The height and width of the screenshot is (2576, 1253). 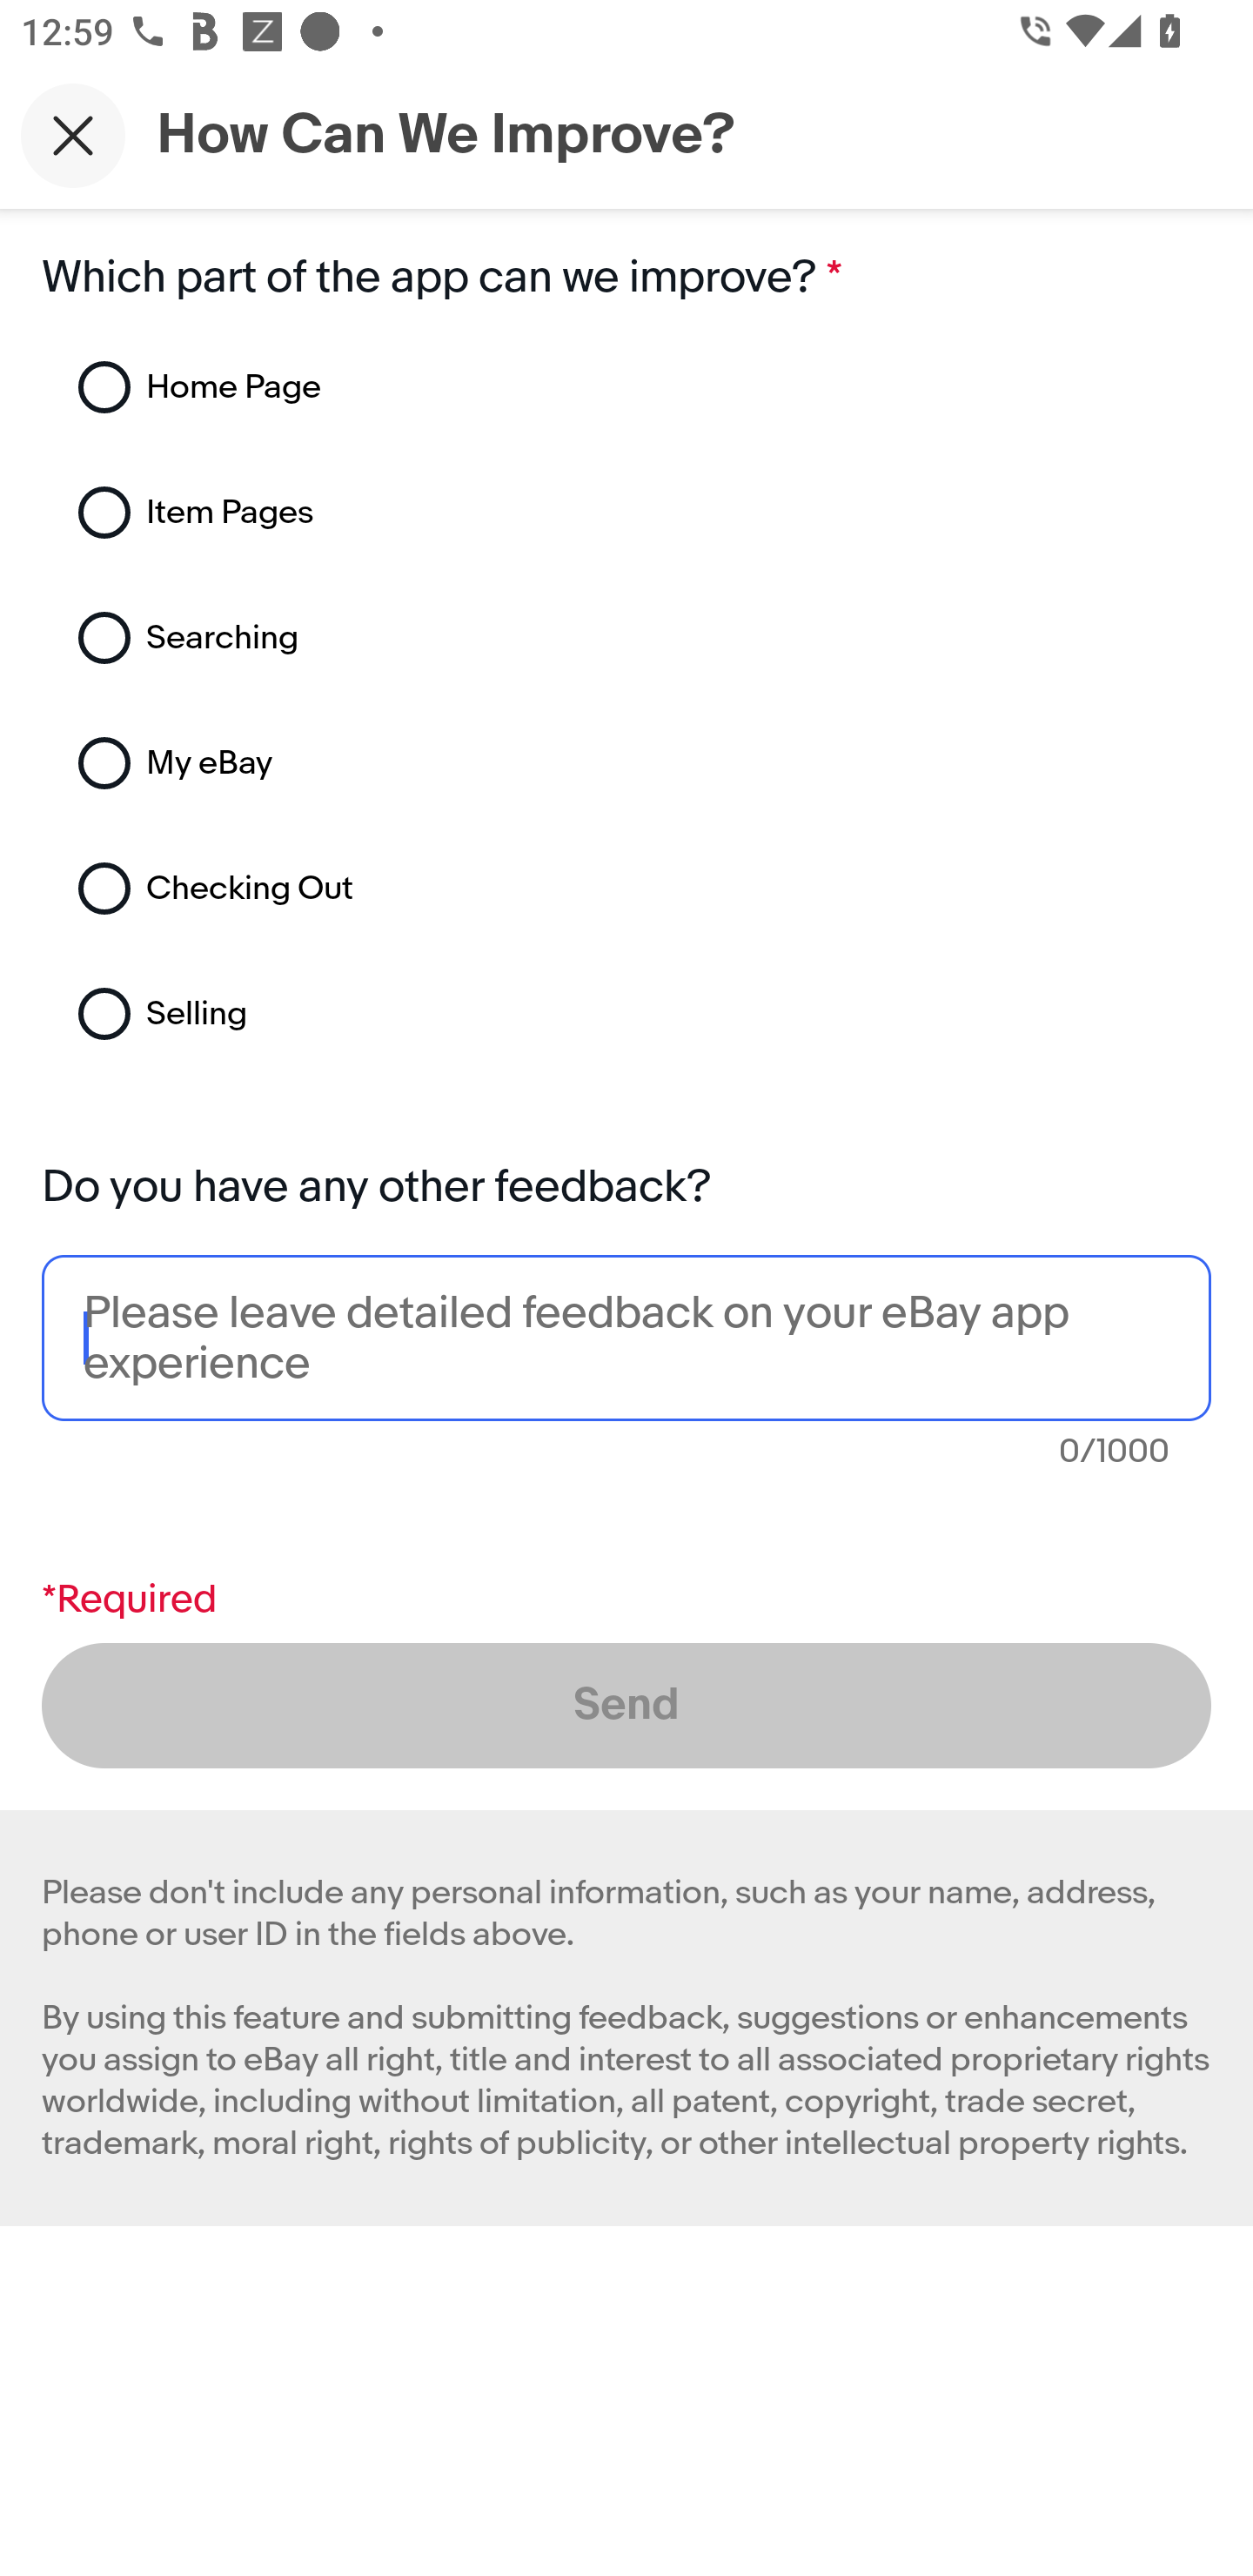 I want to click on Item Pages, so click(x=443, y=513).